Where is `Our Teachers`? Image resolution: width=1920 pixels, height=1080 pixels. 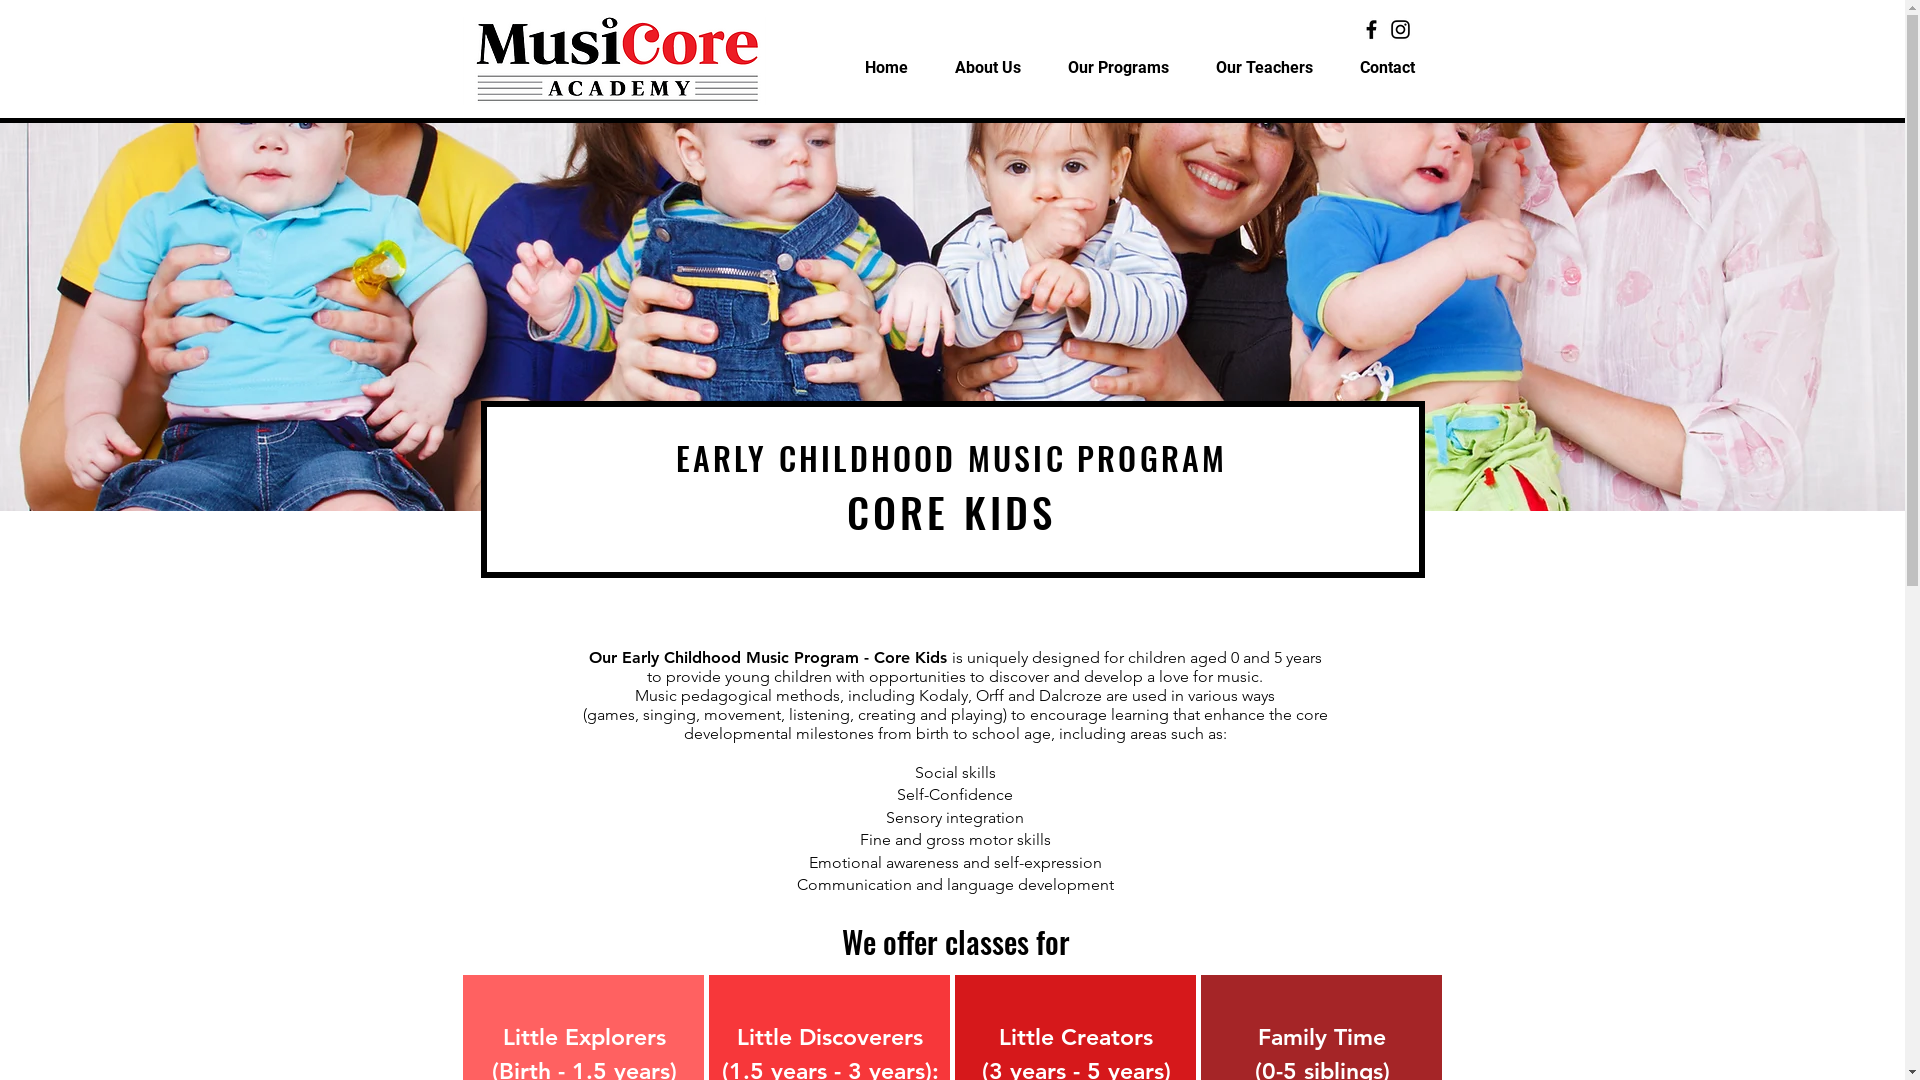
Our Teachers is located at coordinates (1264, 68).